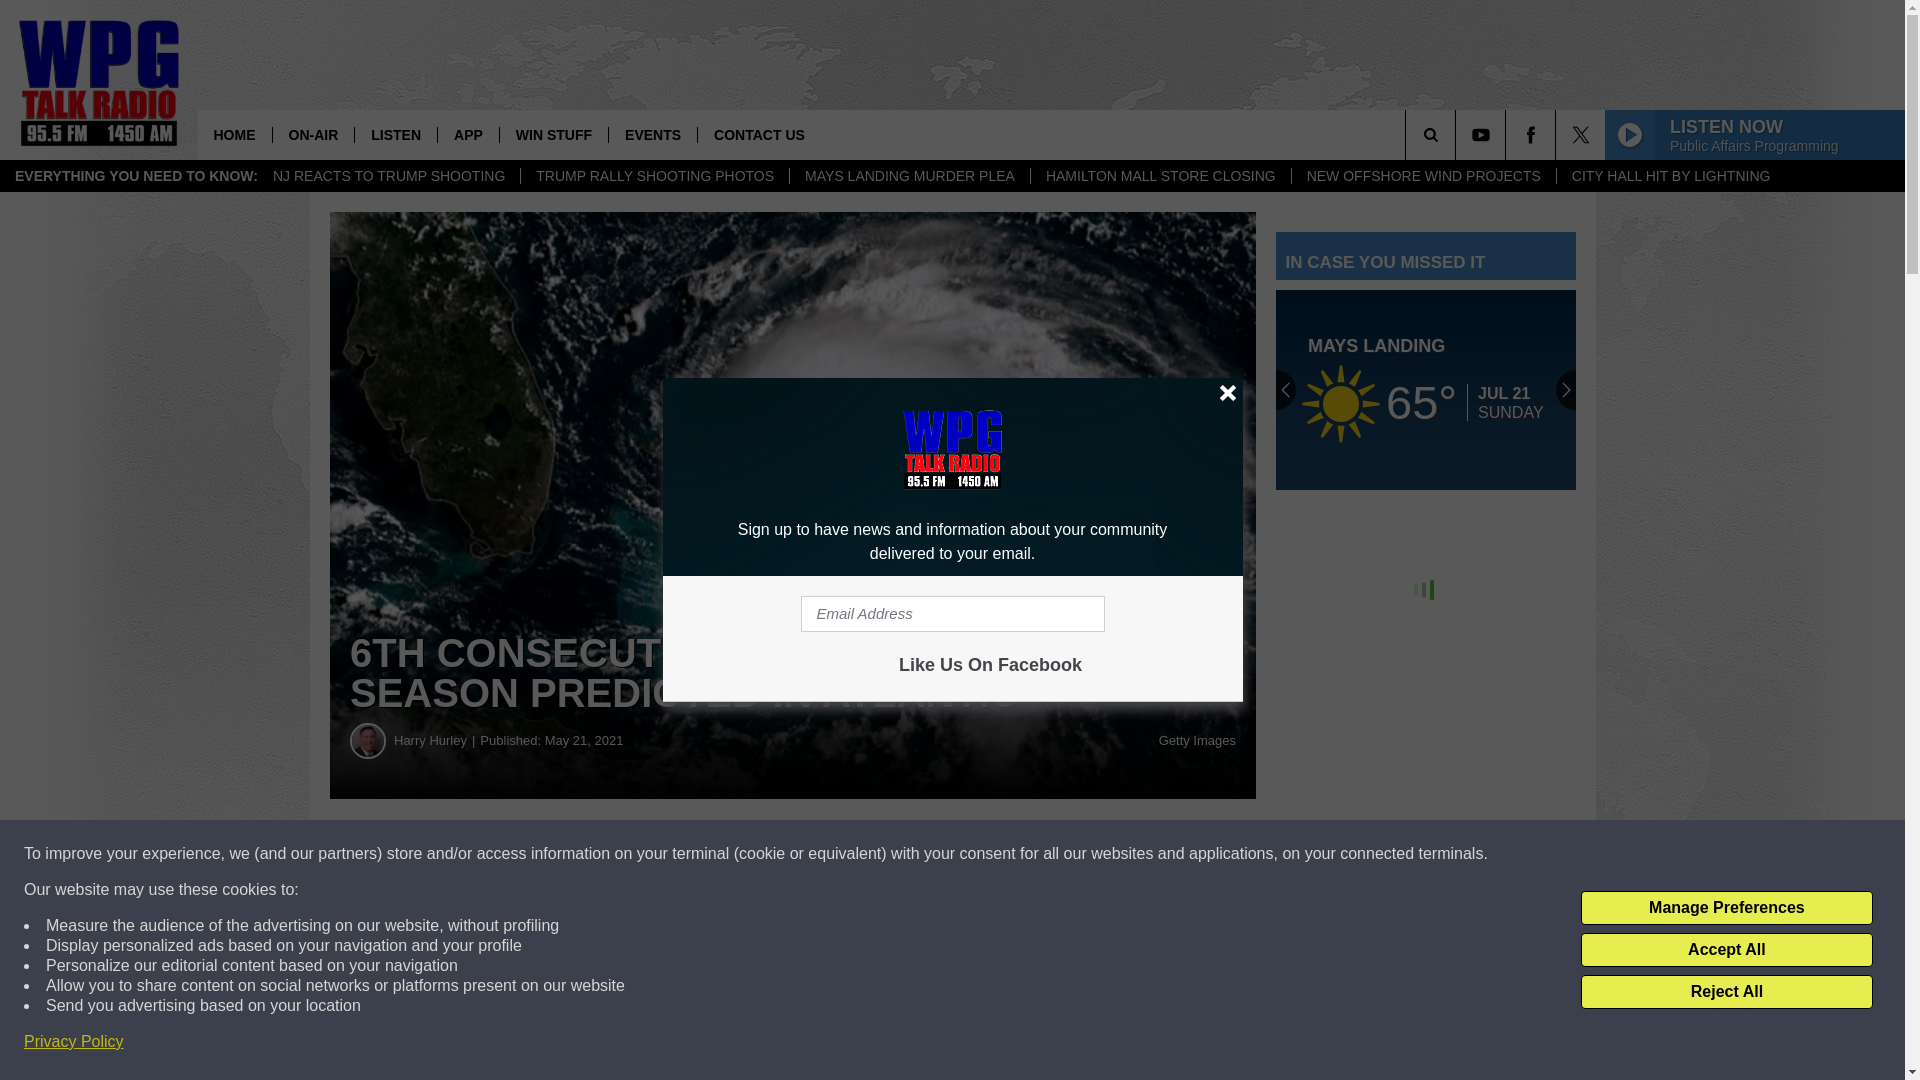  I want to click on NJ REACTS TO TRUMP SHOOTING, so click(388, 176).